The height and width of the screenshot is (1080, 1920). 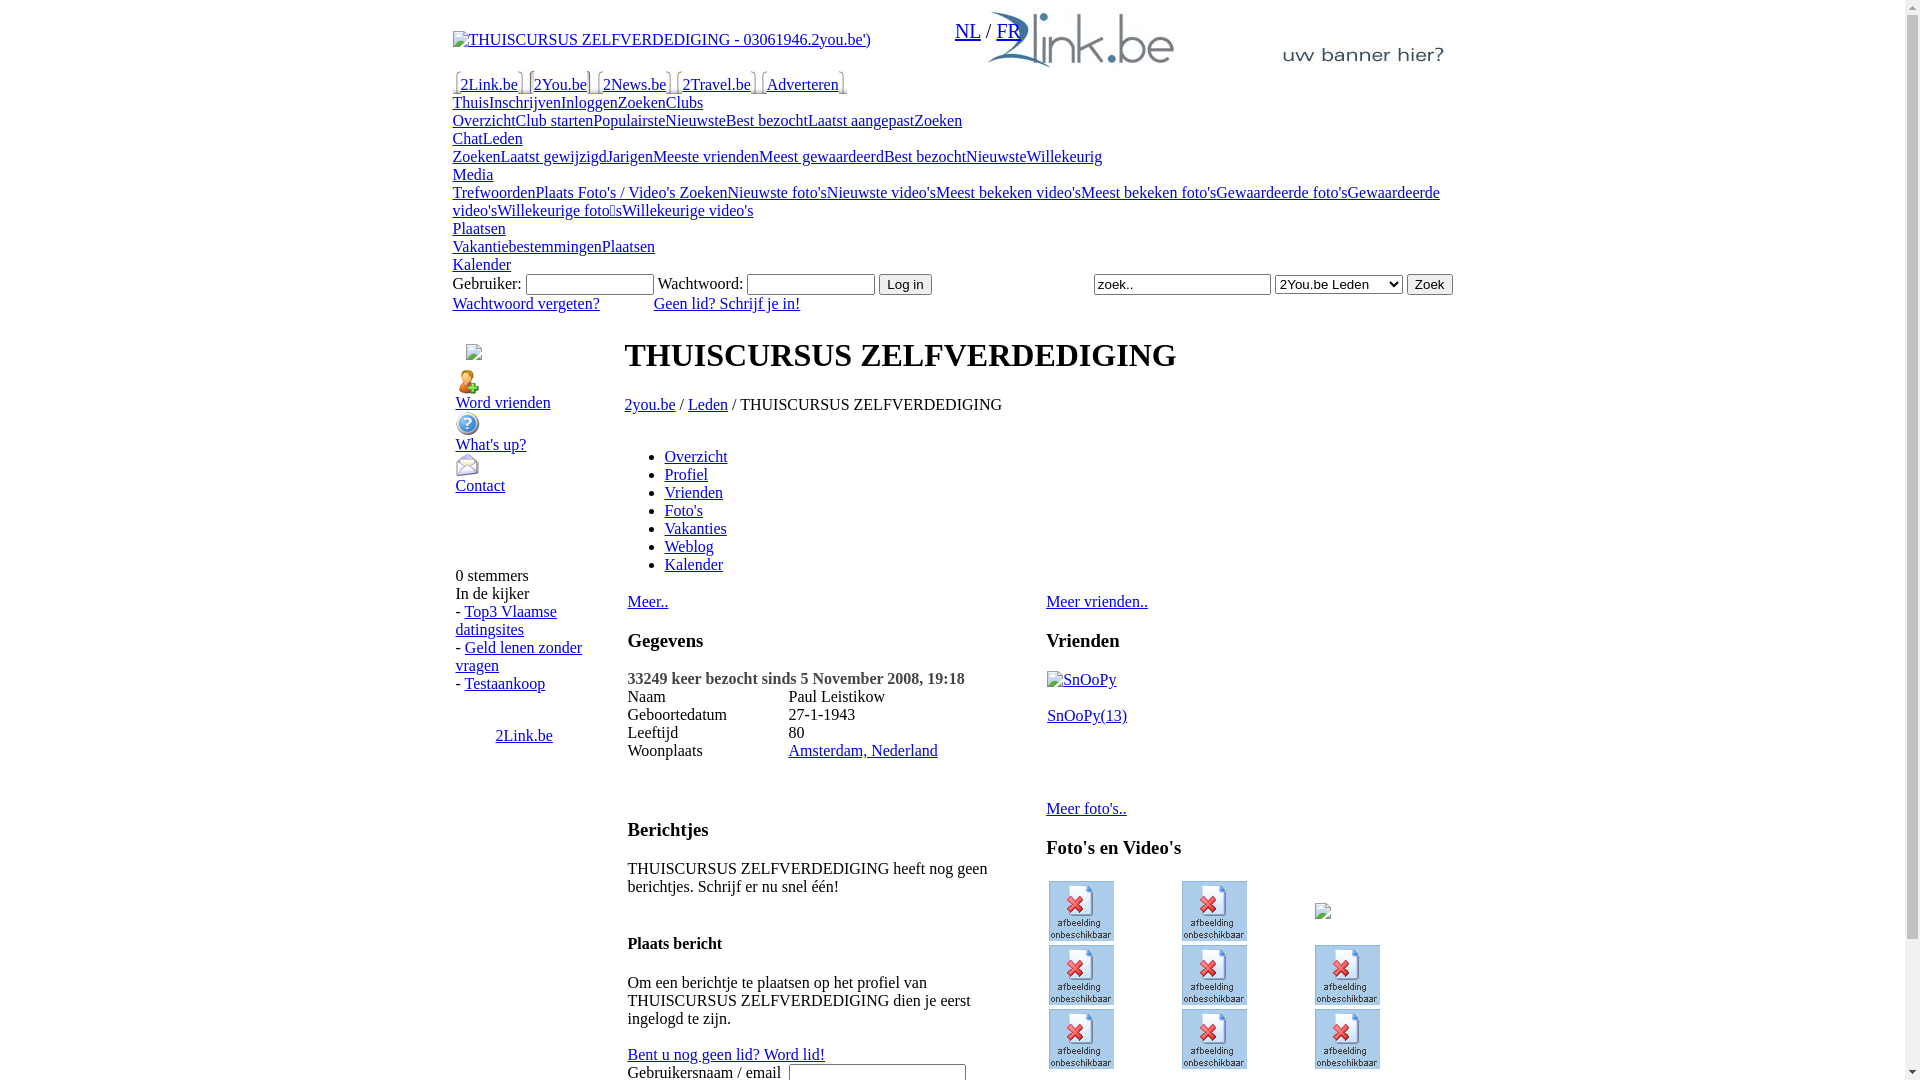 I want to click on Kalender, so click(x=482, y=264).